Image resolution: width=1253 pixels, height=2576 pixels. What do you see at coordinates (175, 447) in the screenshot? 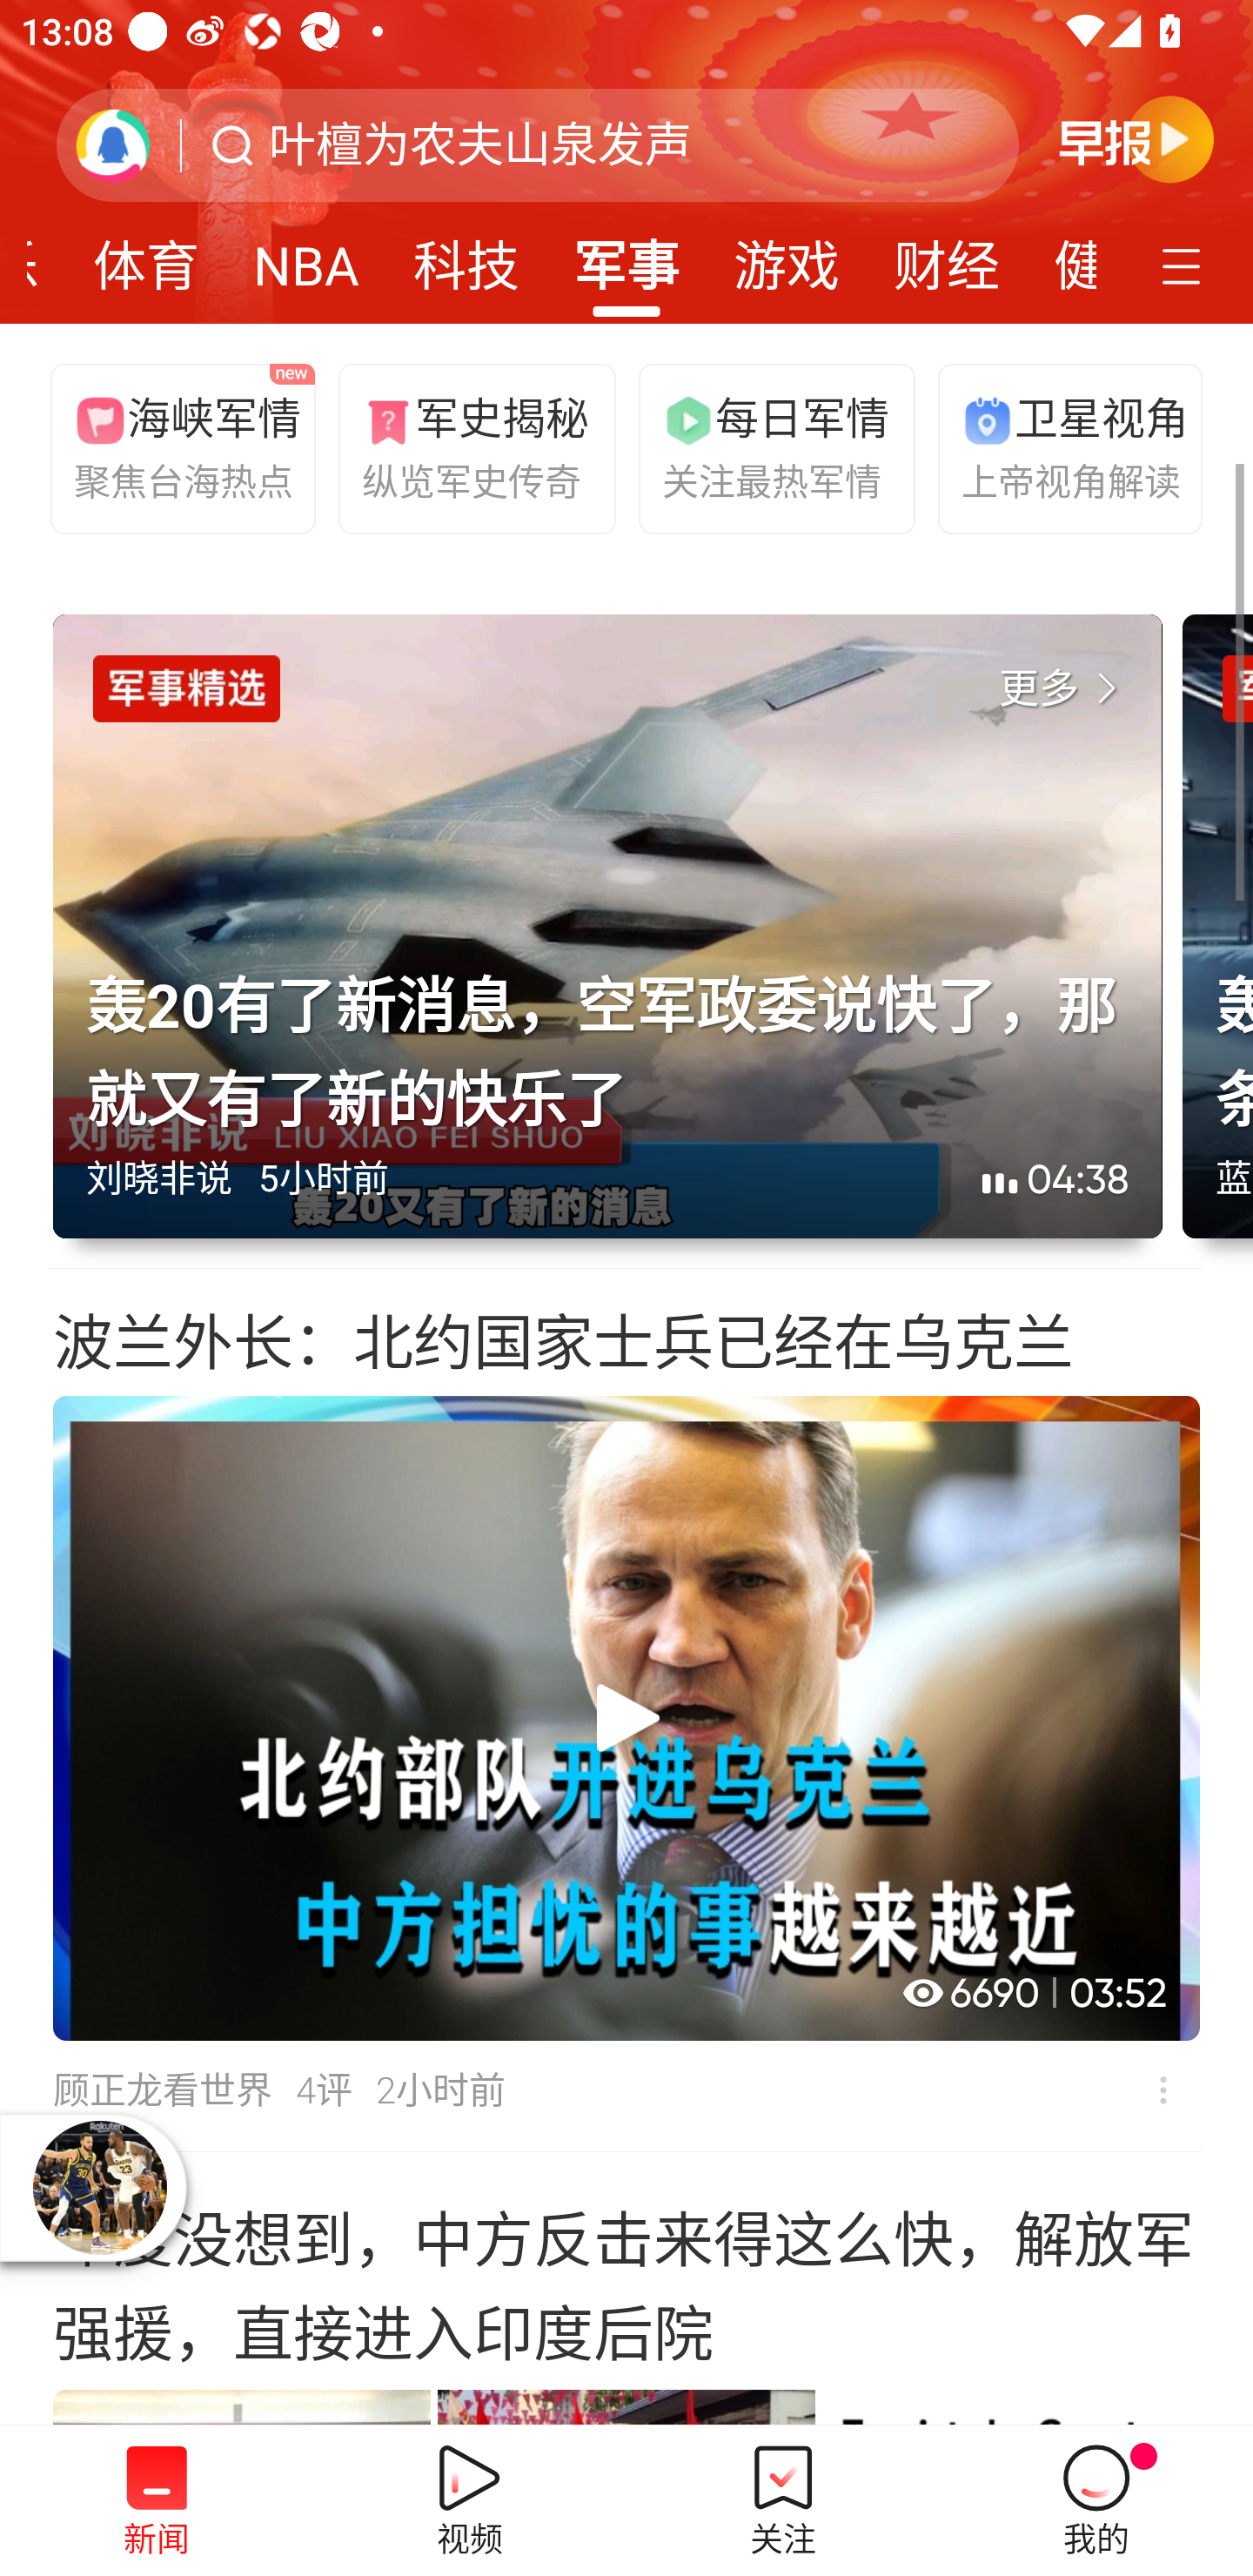
I see `海峡军情 聚焦台海热点` at bounding box center [175, 447].